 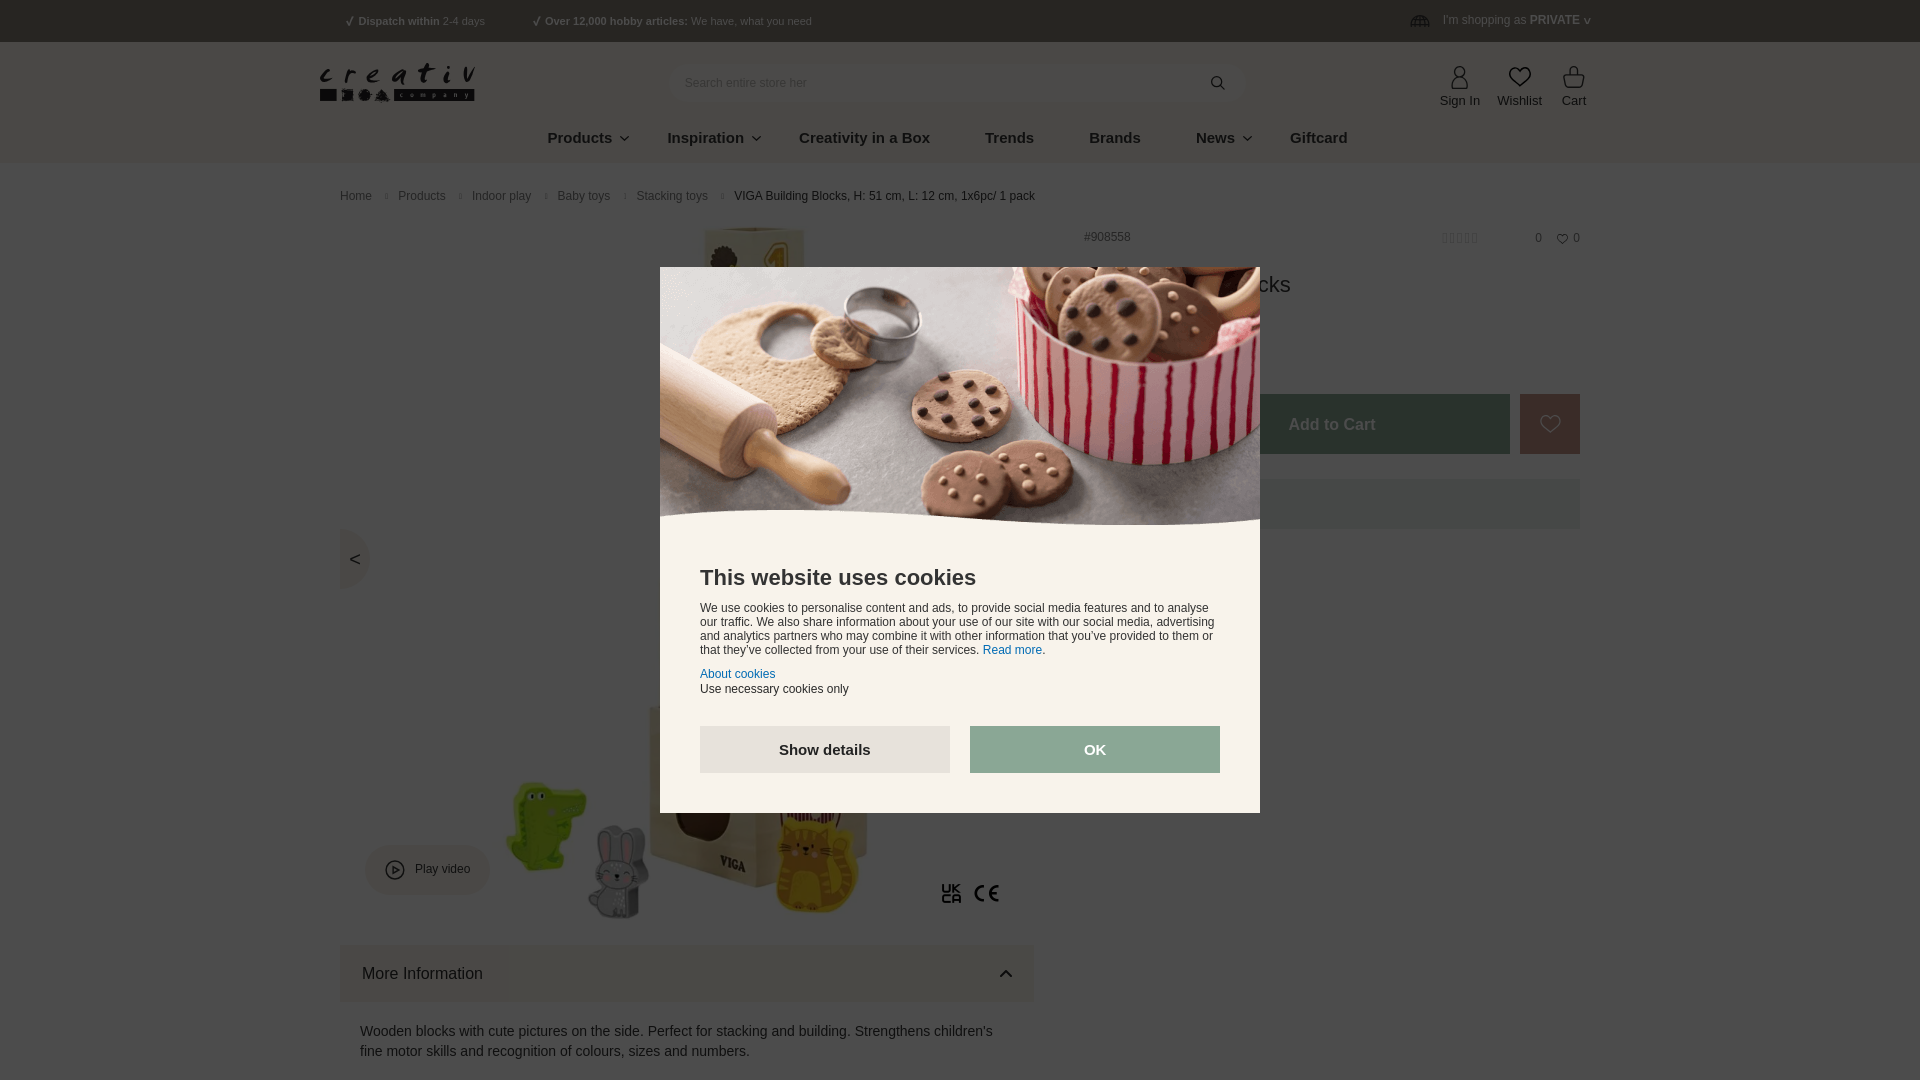 What do you see at coordinates (1114, 424) in the screenshot?
I see `1` at bounding box center [1114, 424].